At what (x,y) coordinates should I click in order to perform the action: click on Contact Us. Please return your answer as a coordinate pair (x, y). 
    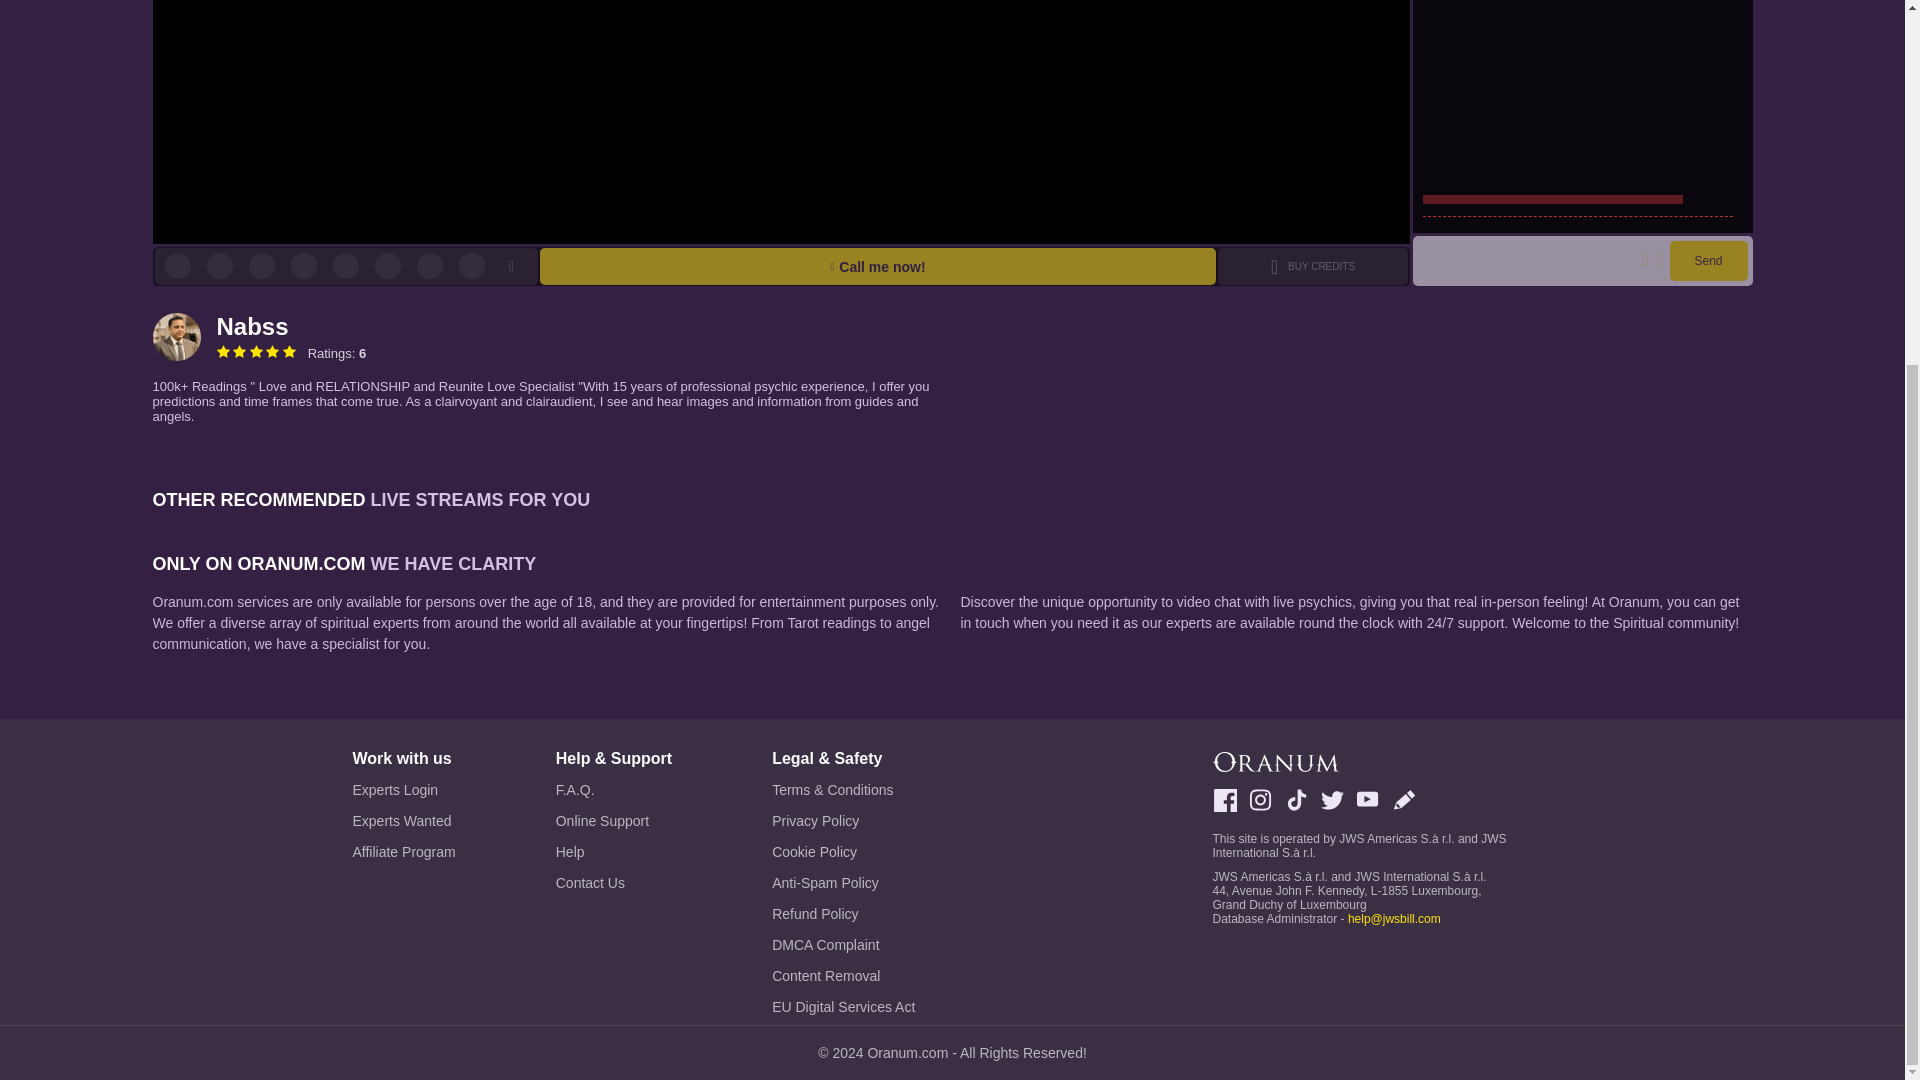
    Looking at the image, I should click on (614, 883).